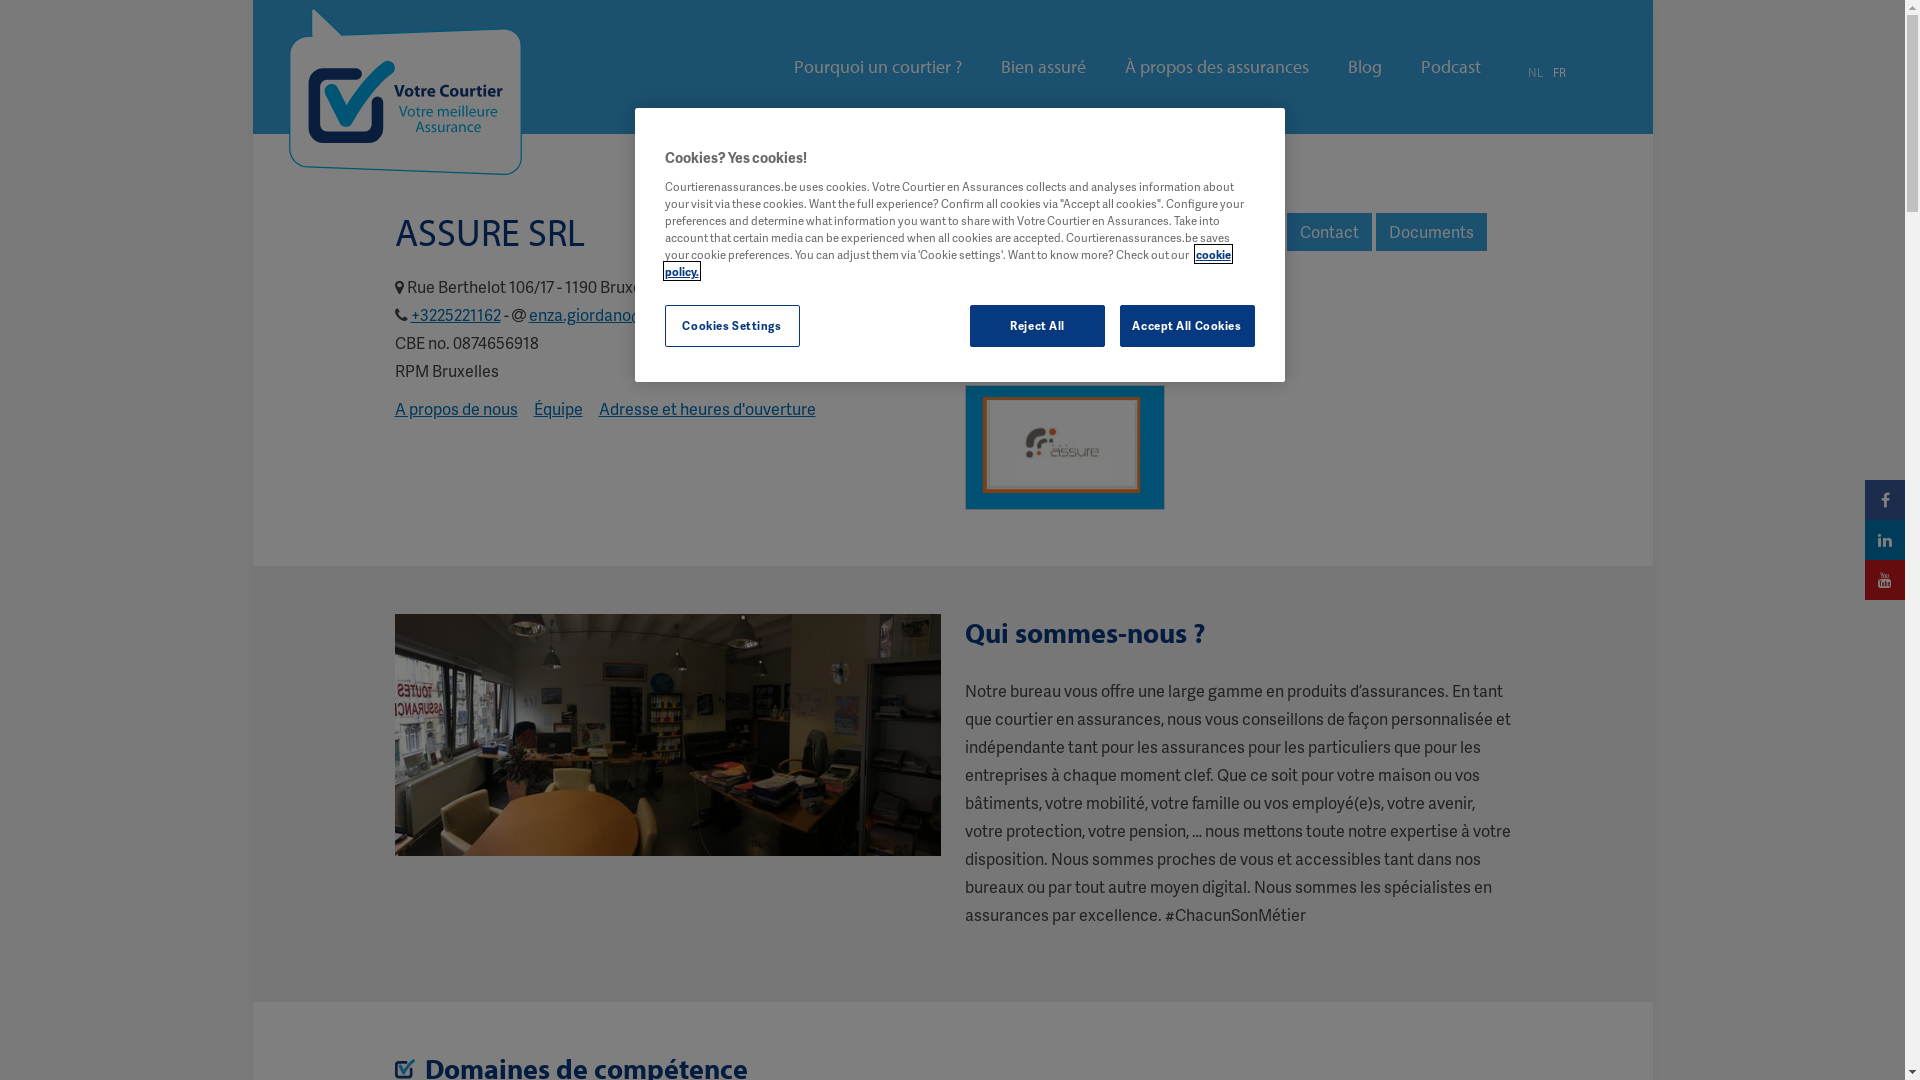 The height and width of the screenshot is (1080, 1920). Describe the element at coordinates (1432, 232) in the screenshot. I see `Documents` at that location.